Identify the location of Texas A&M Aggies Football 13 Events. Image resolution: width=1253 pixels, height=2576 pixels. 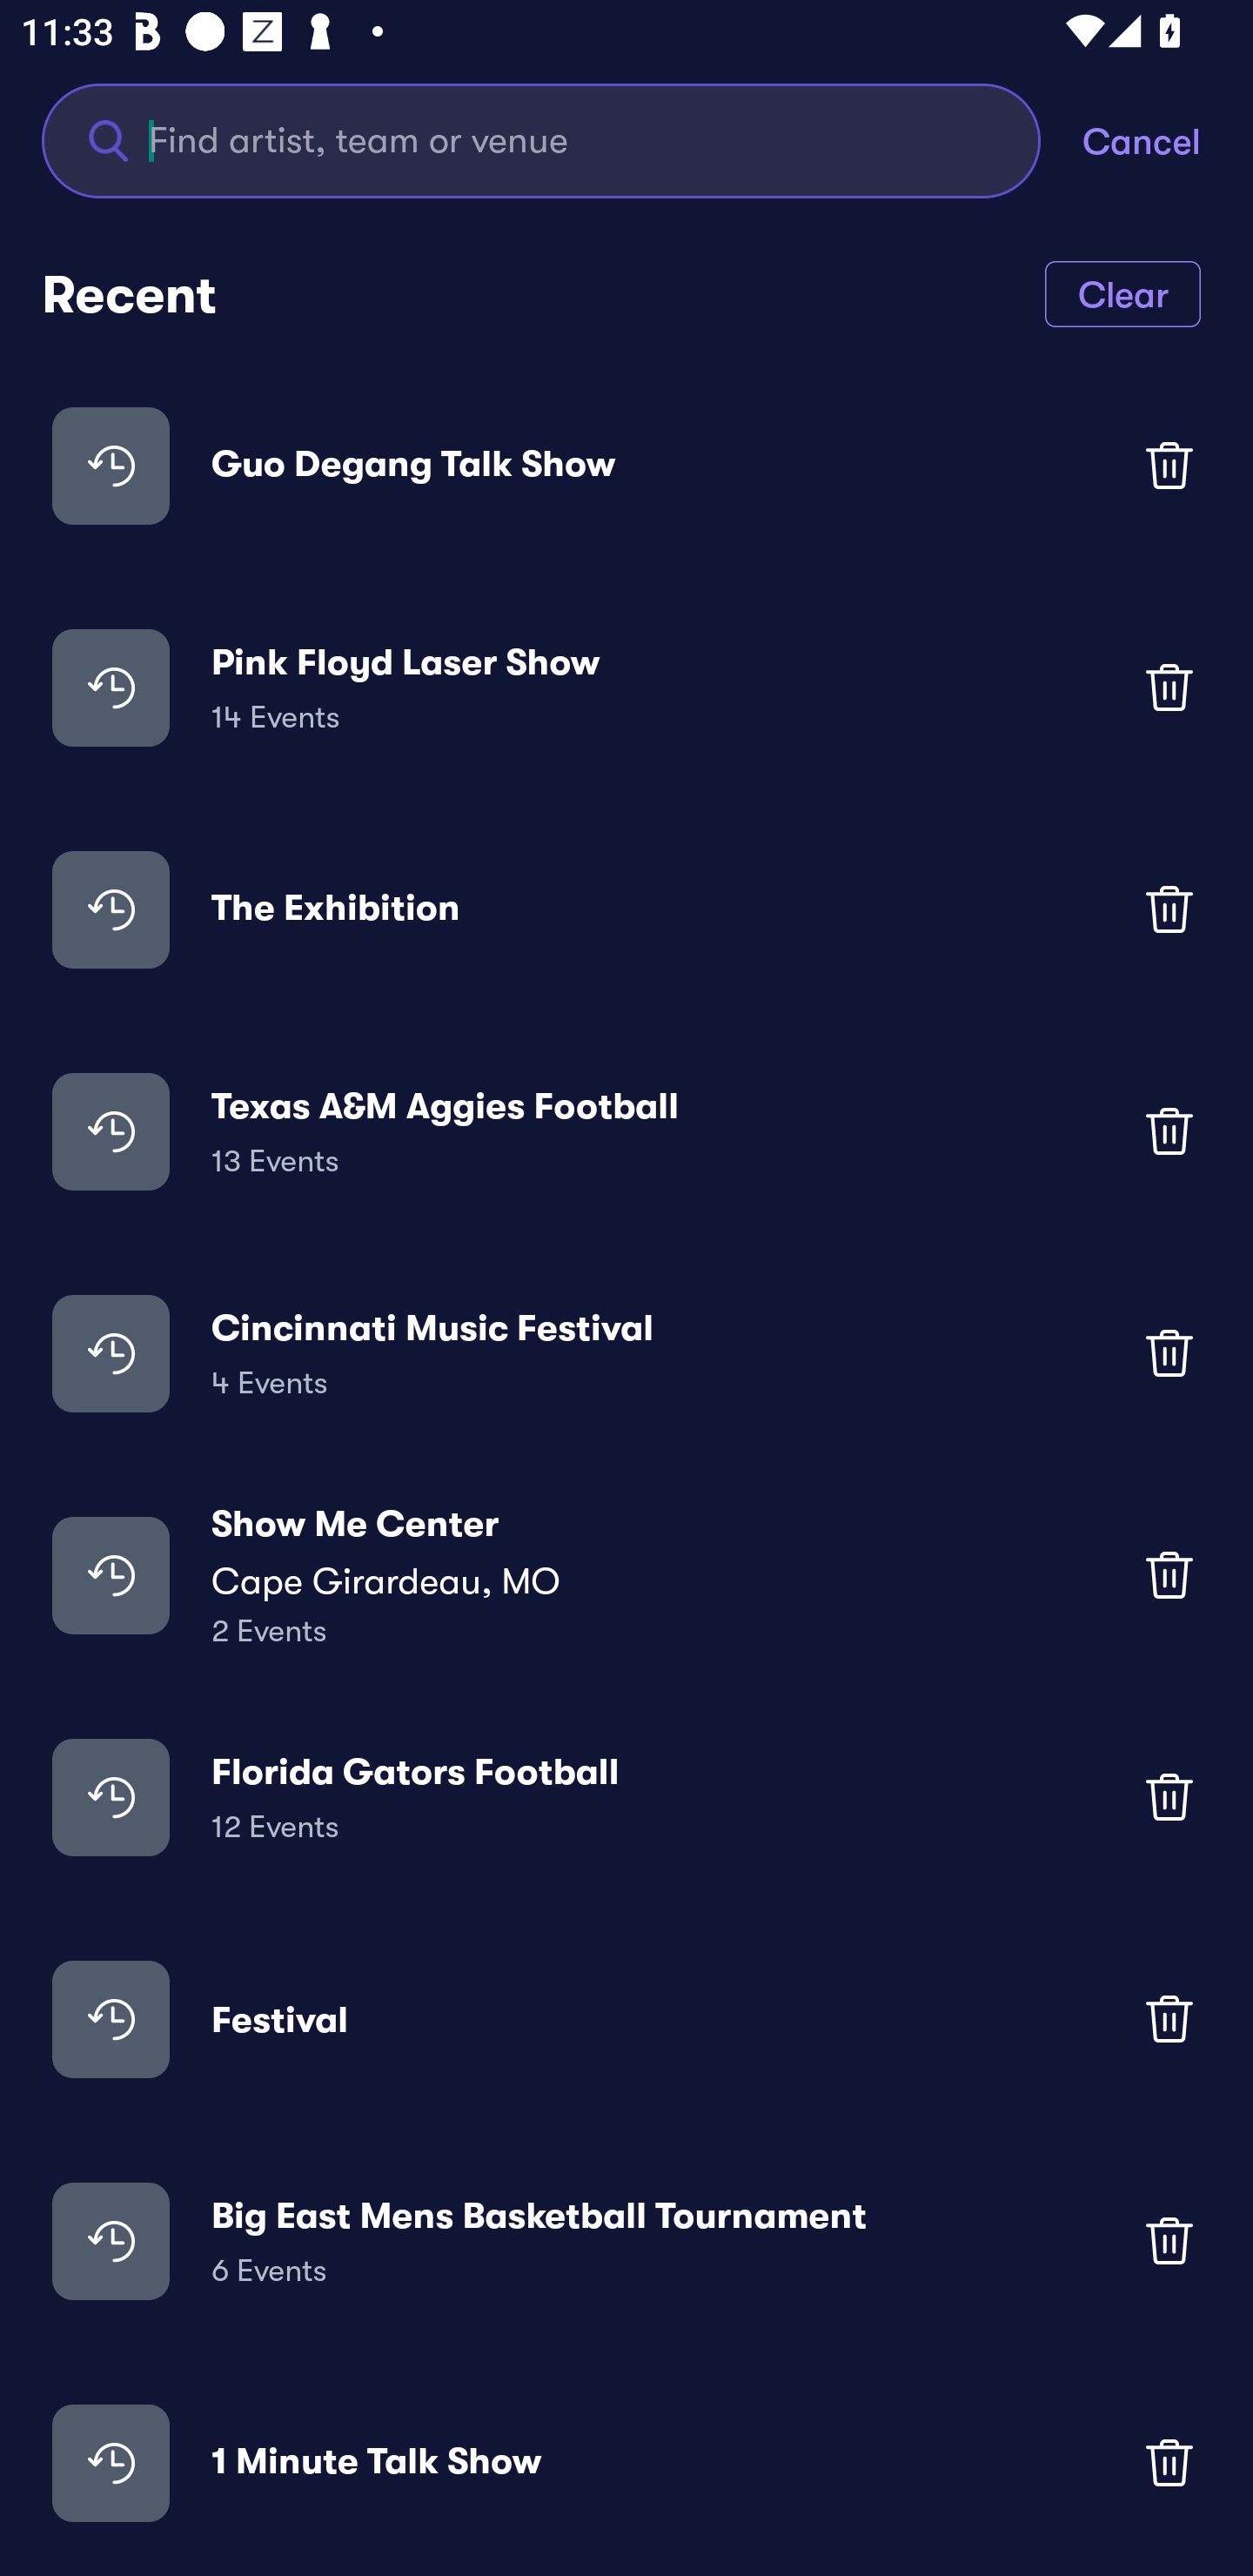
(626, 1131).